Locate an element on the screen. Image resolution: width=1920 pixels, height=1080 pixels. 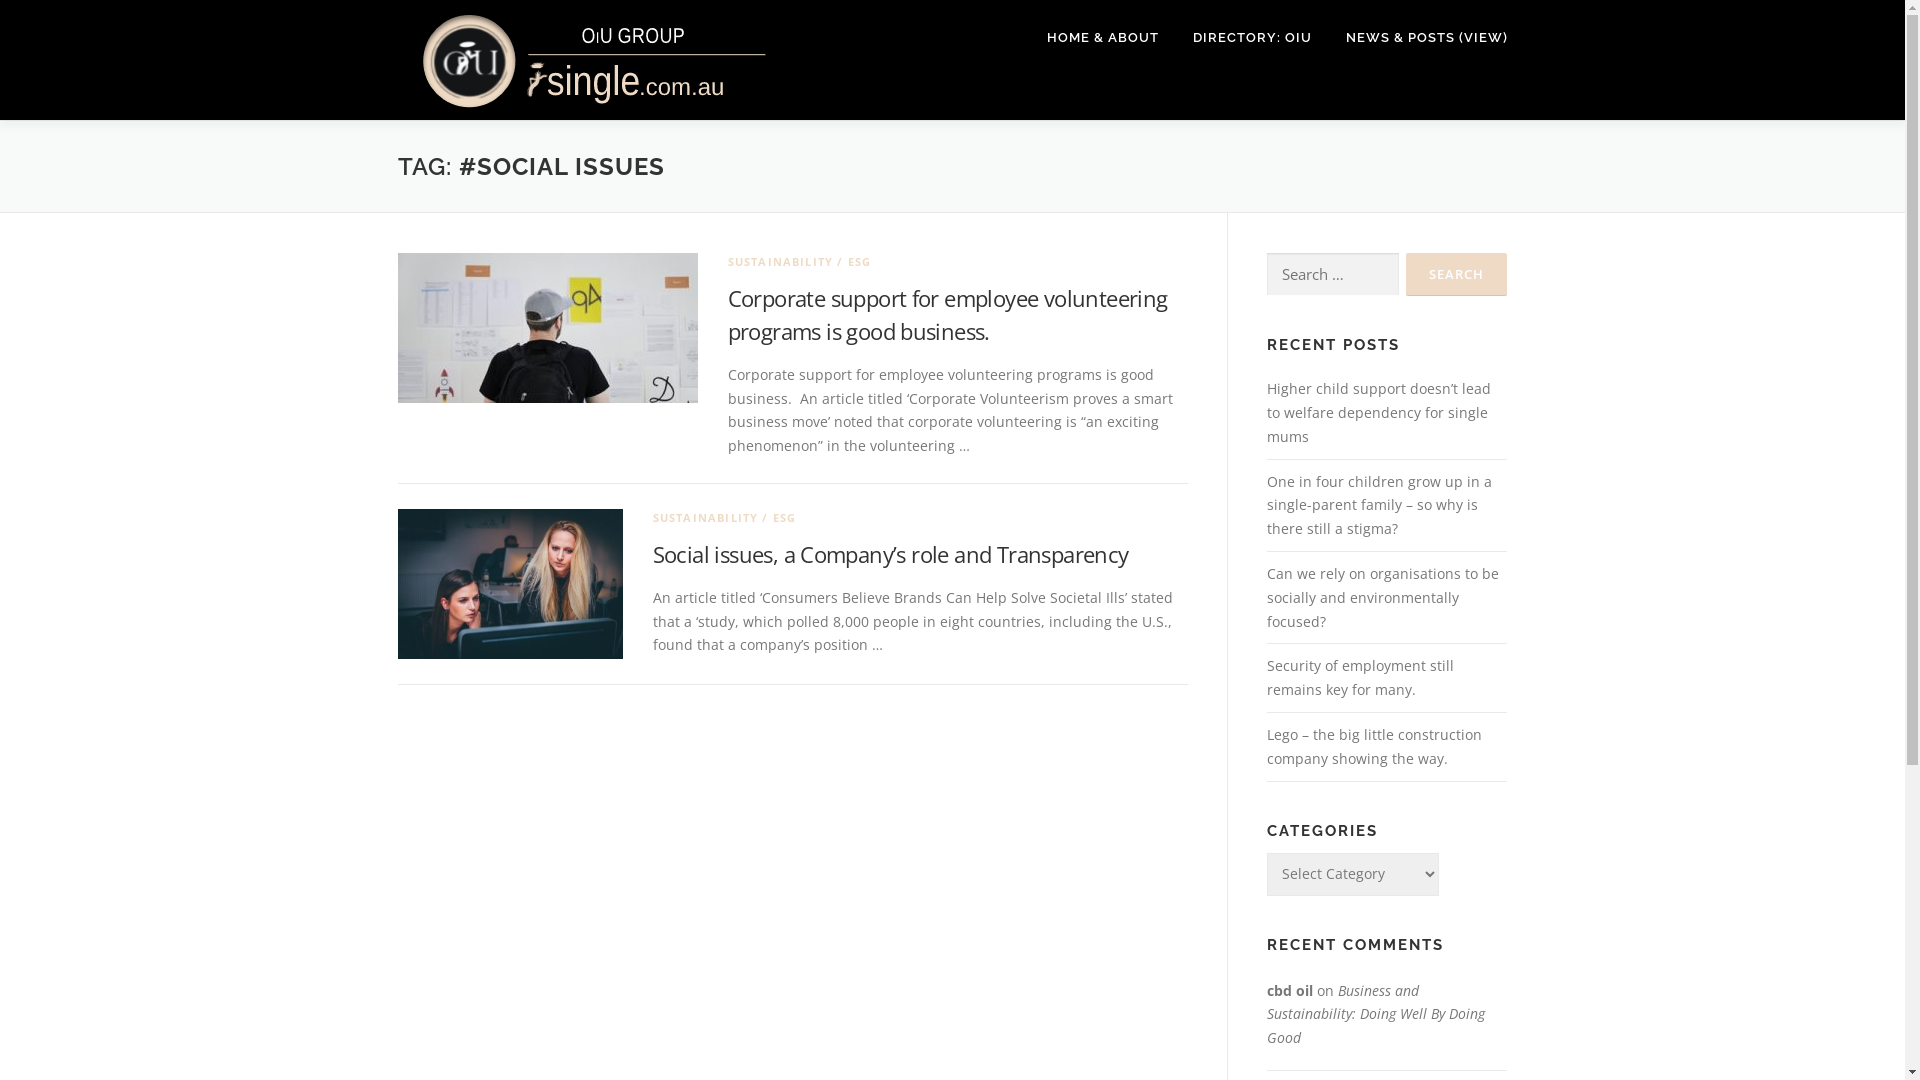
DIRECTORY: OIU is located at coordinates (1252, 38).